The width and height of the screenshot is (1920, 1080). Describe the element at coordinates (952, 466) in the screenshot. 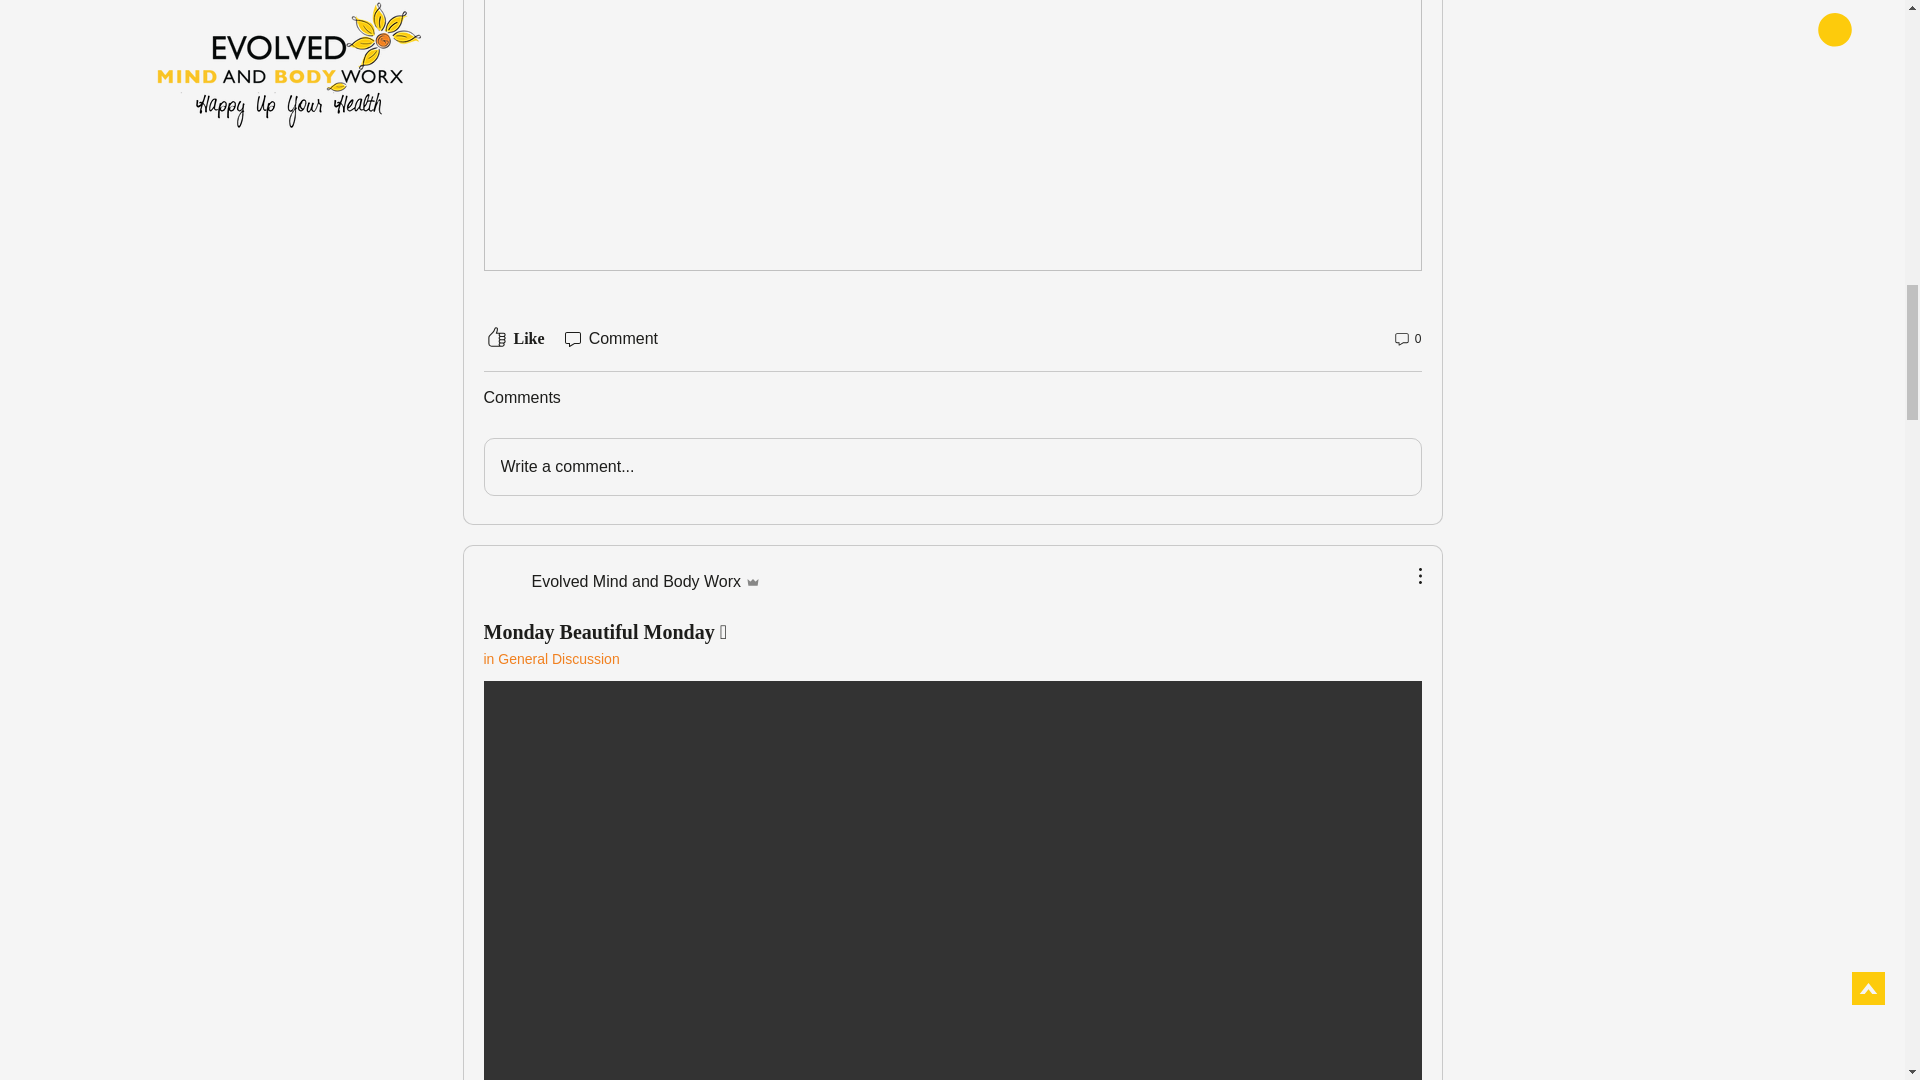

I see `Write a comment...` at that location.